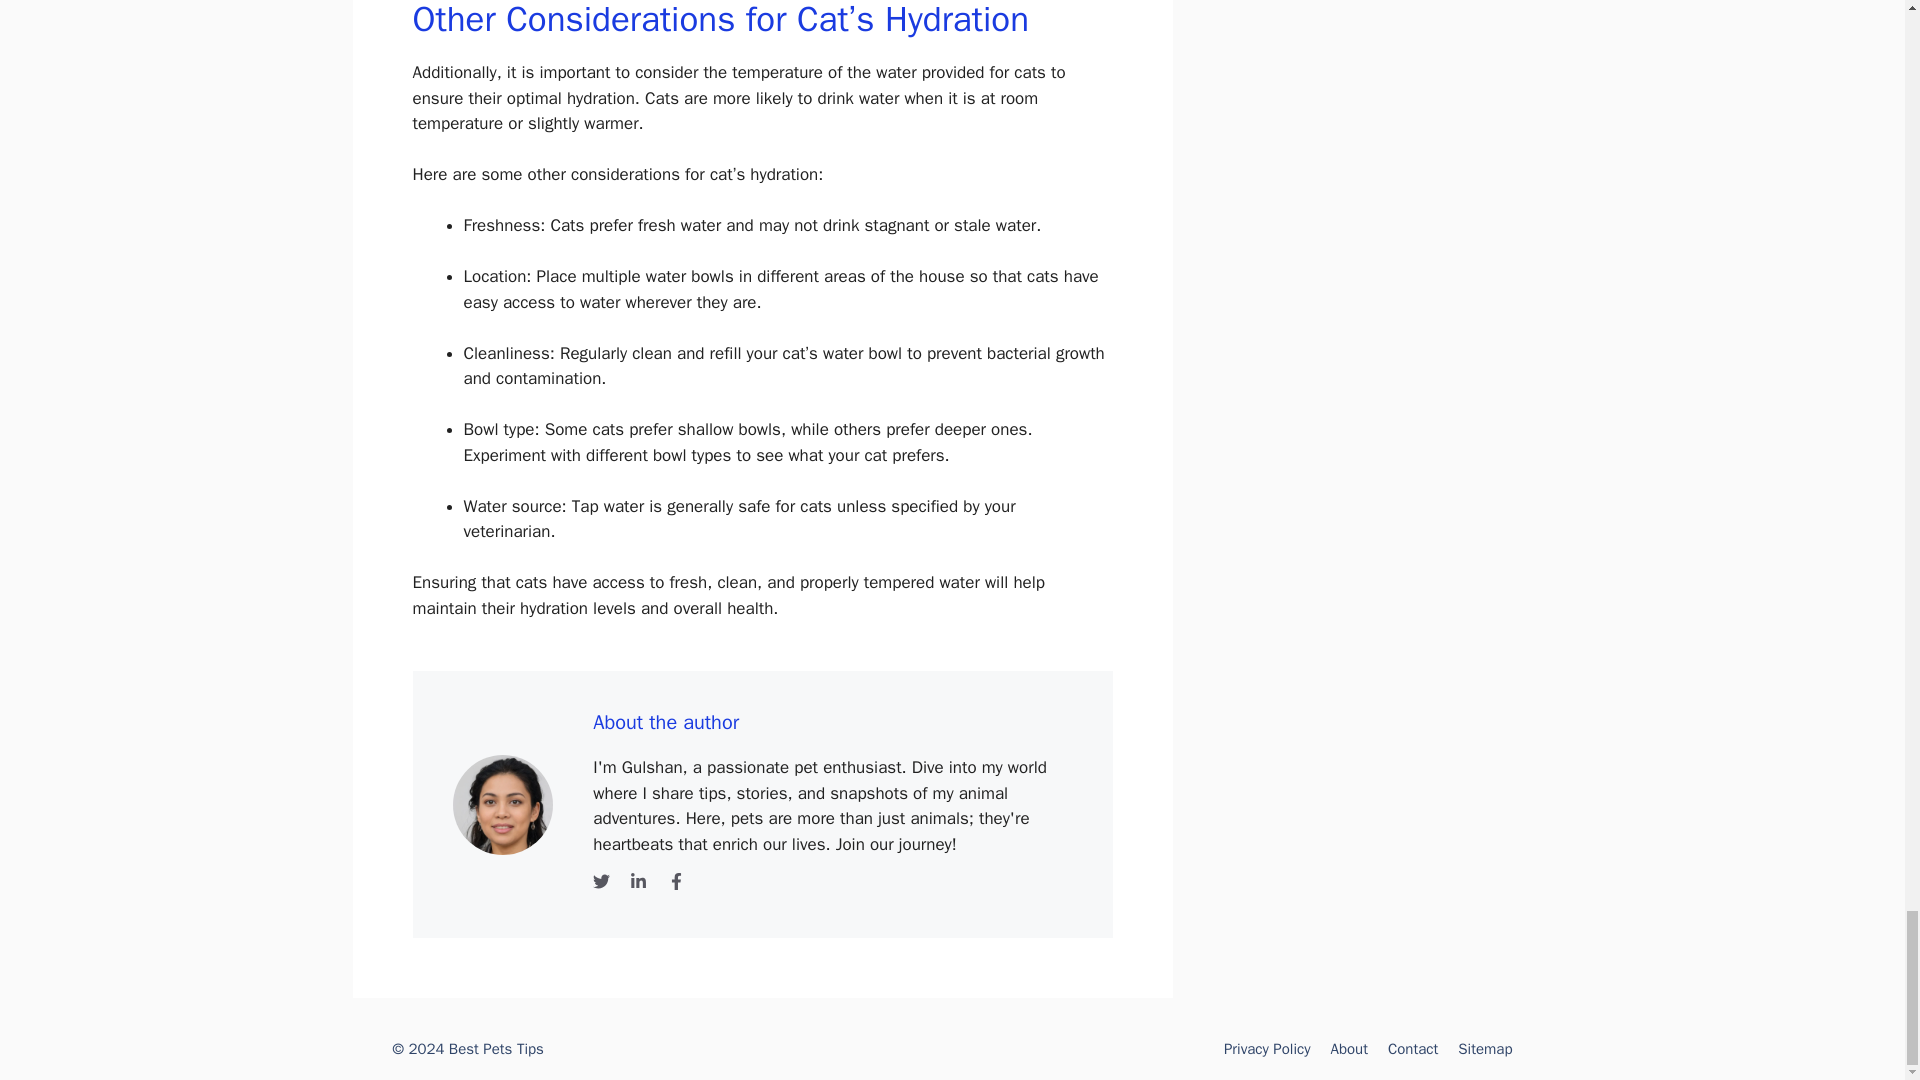 The width and height of the screenshot is (1920, 1080). I want to click on Privacy Policy, so click(1268, 1049).